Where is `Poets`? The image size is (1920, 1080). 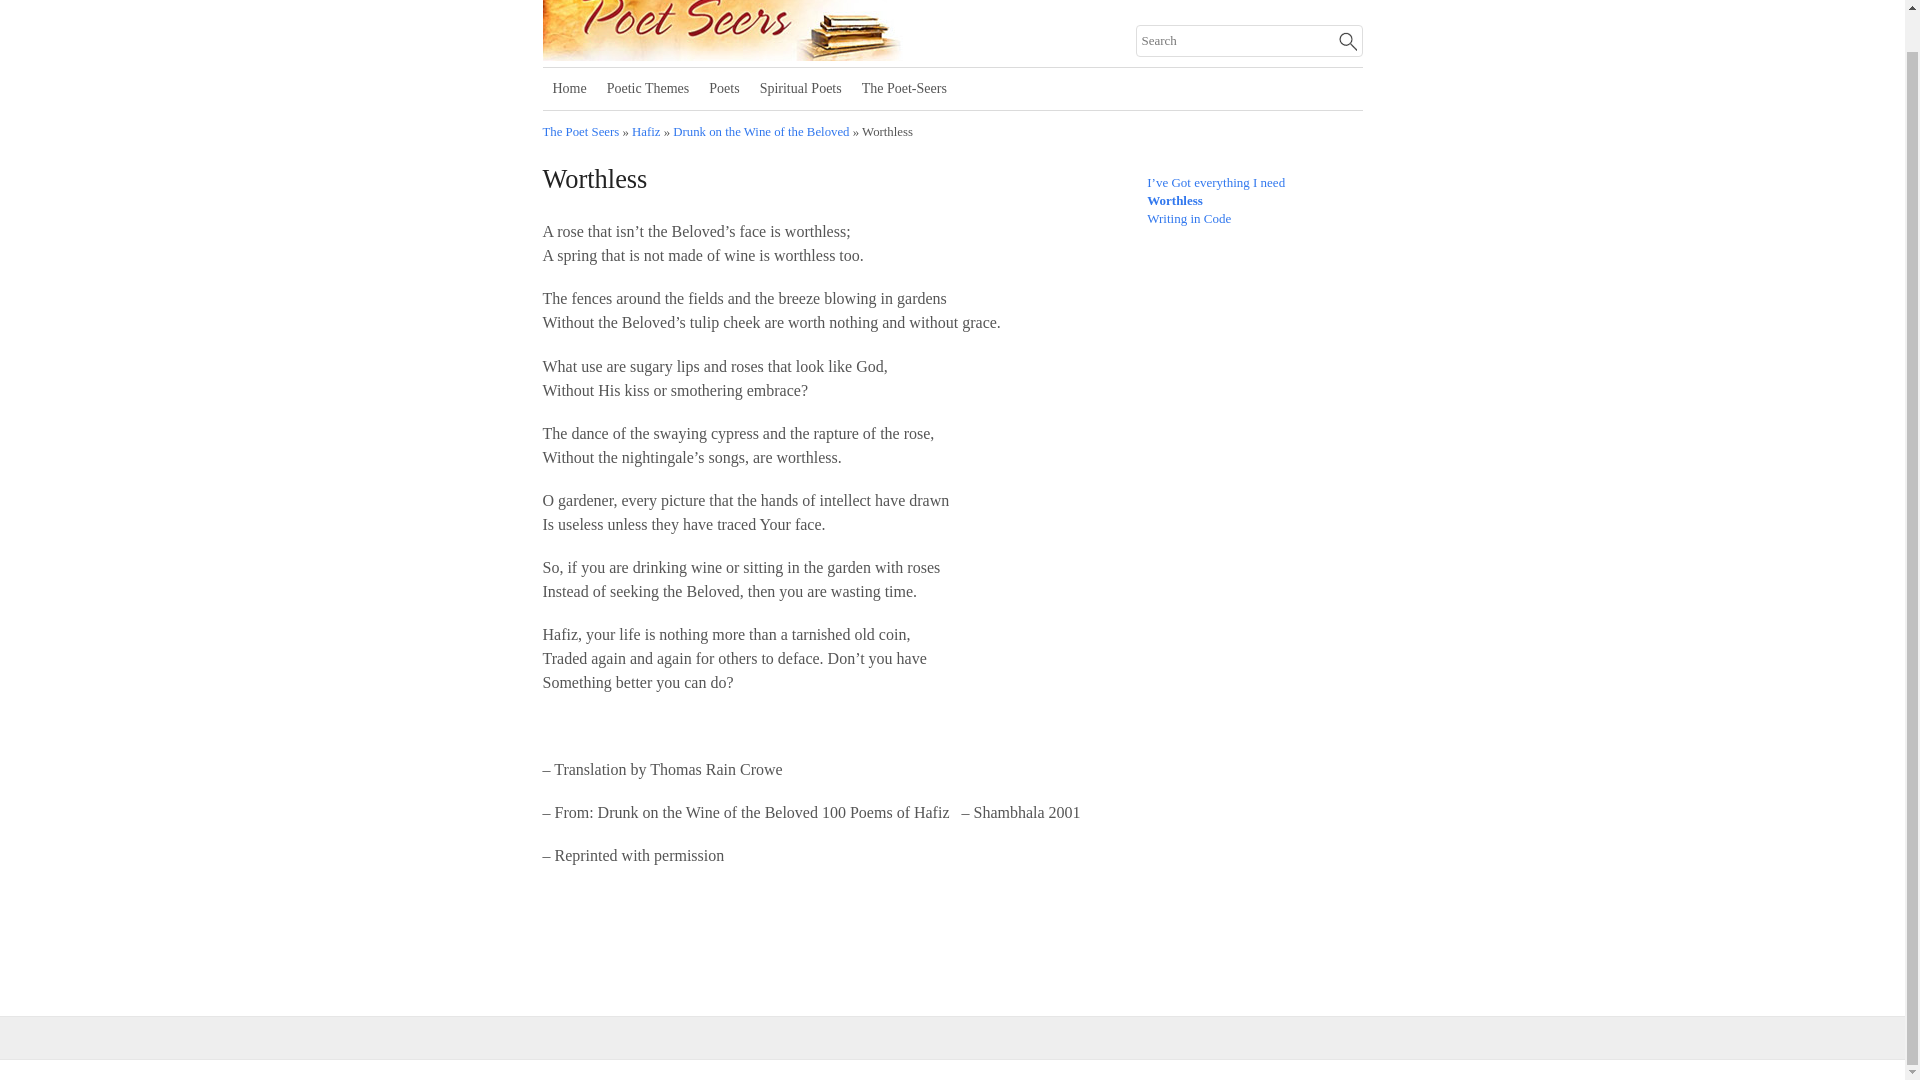
Poets is located at coordinates (723, 88).